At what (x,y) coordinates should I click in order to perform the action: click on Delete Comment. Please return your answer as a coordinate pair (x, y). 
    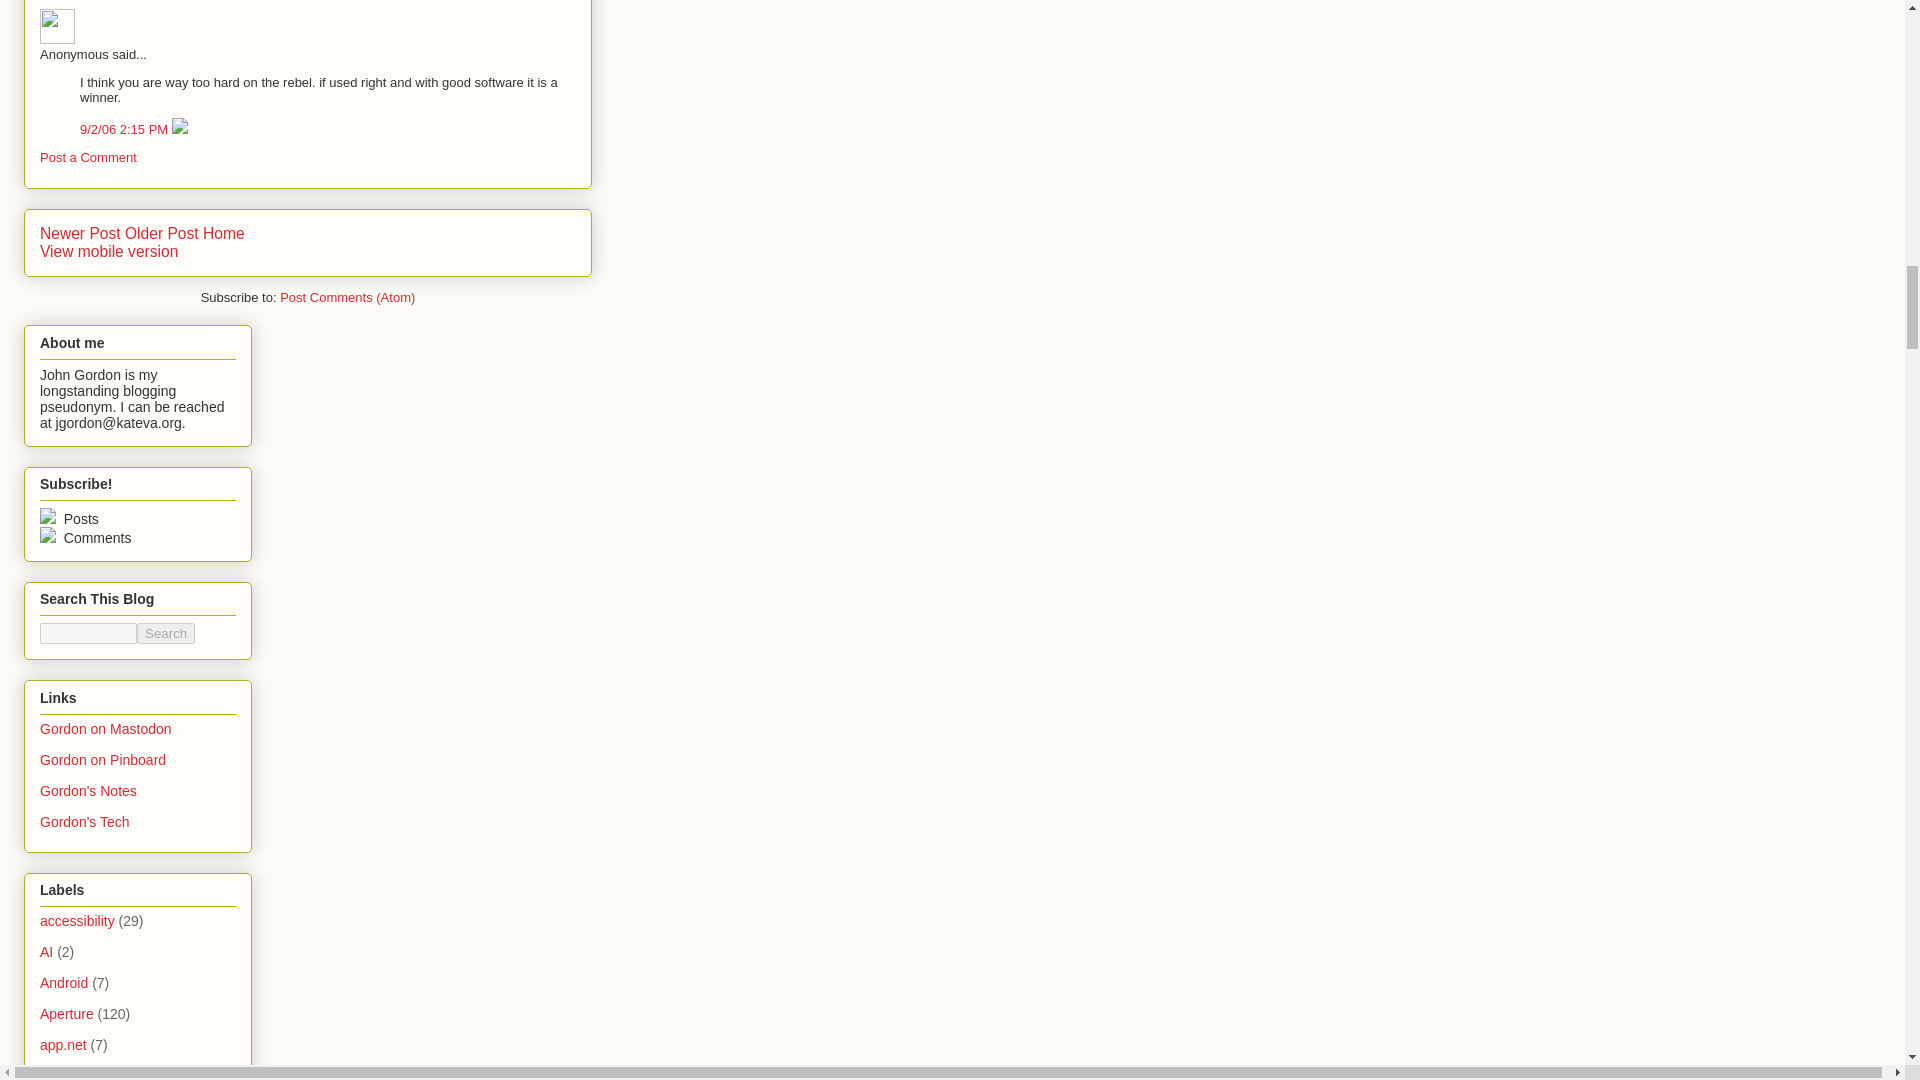
    Looking at the image, I should click on (180, 130).